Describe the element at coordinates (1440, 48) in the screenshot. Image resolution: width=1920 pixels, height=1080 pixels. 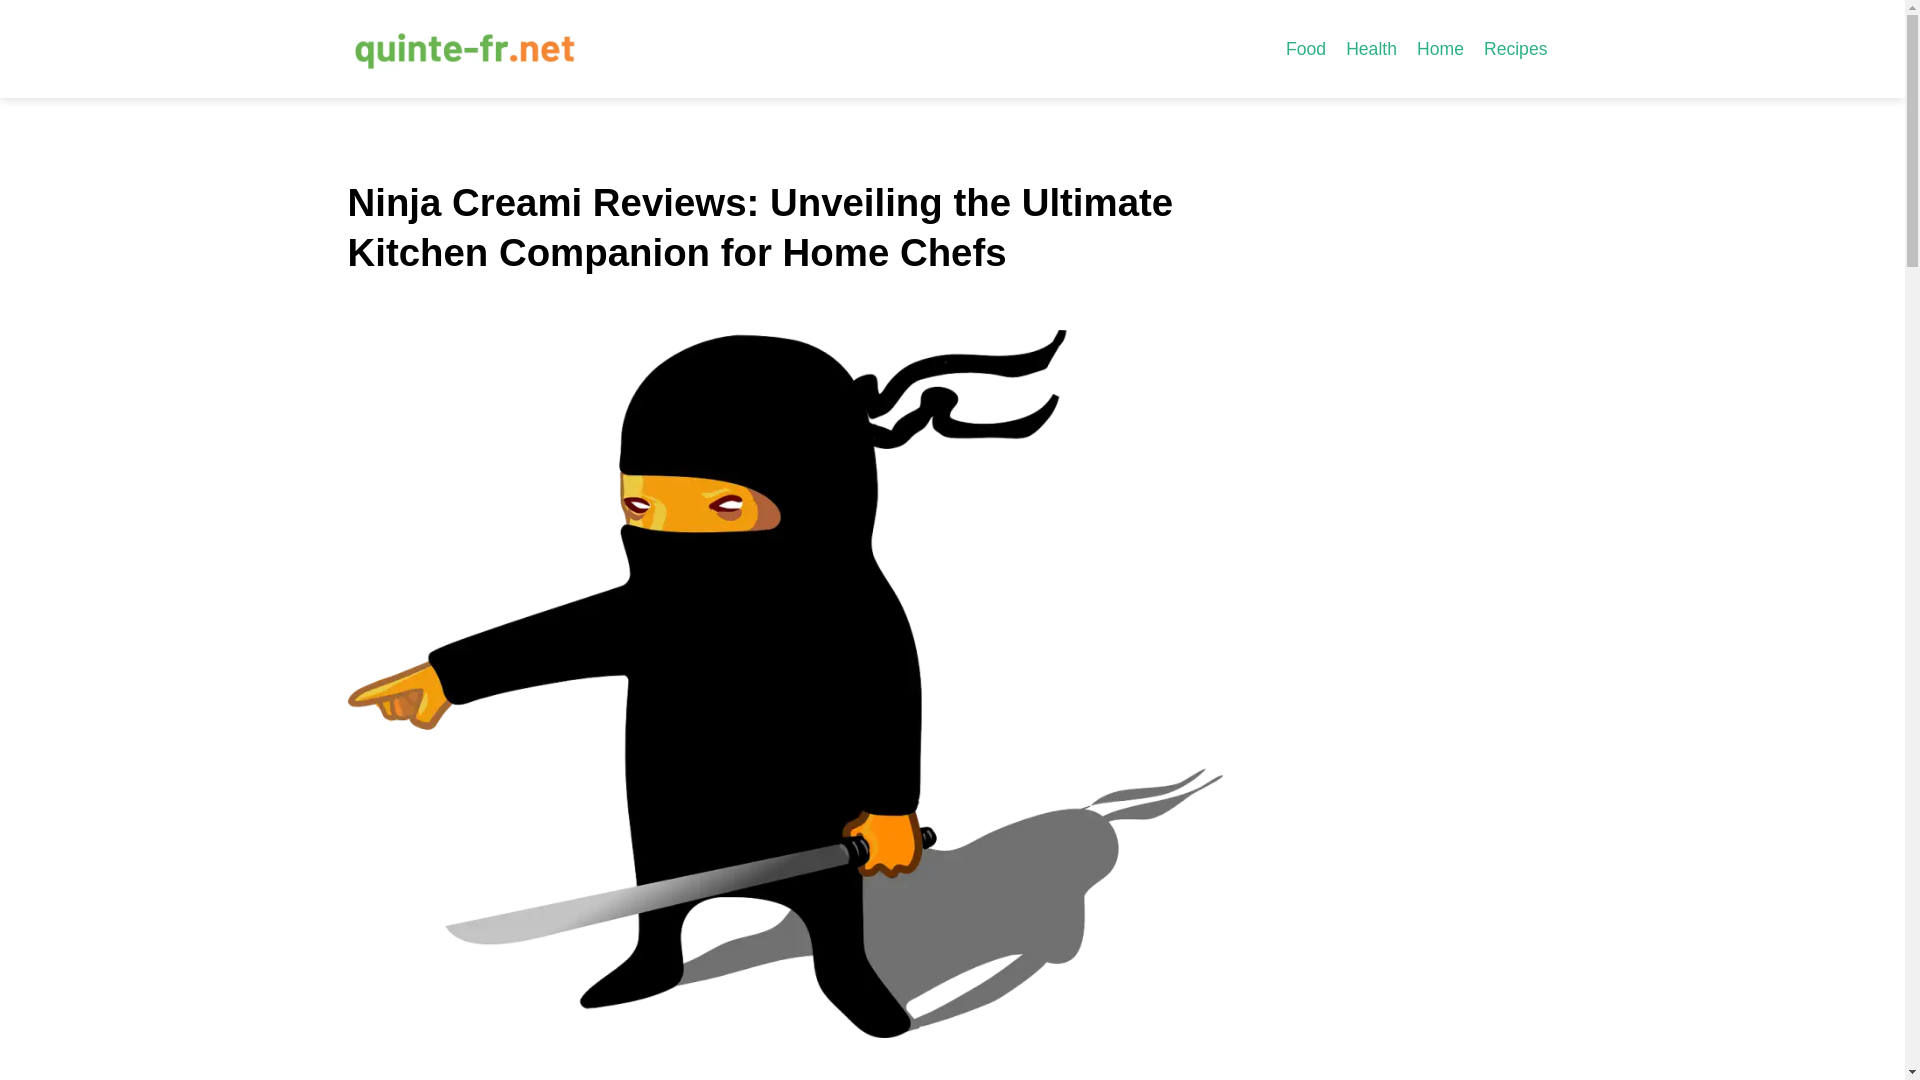
I see `Home` at that location.